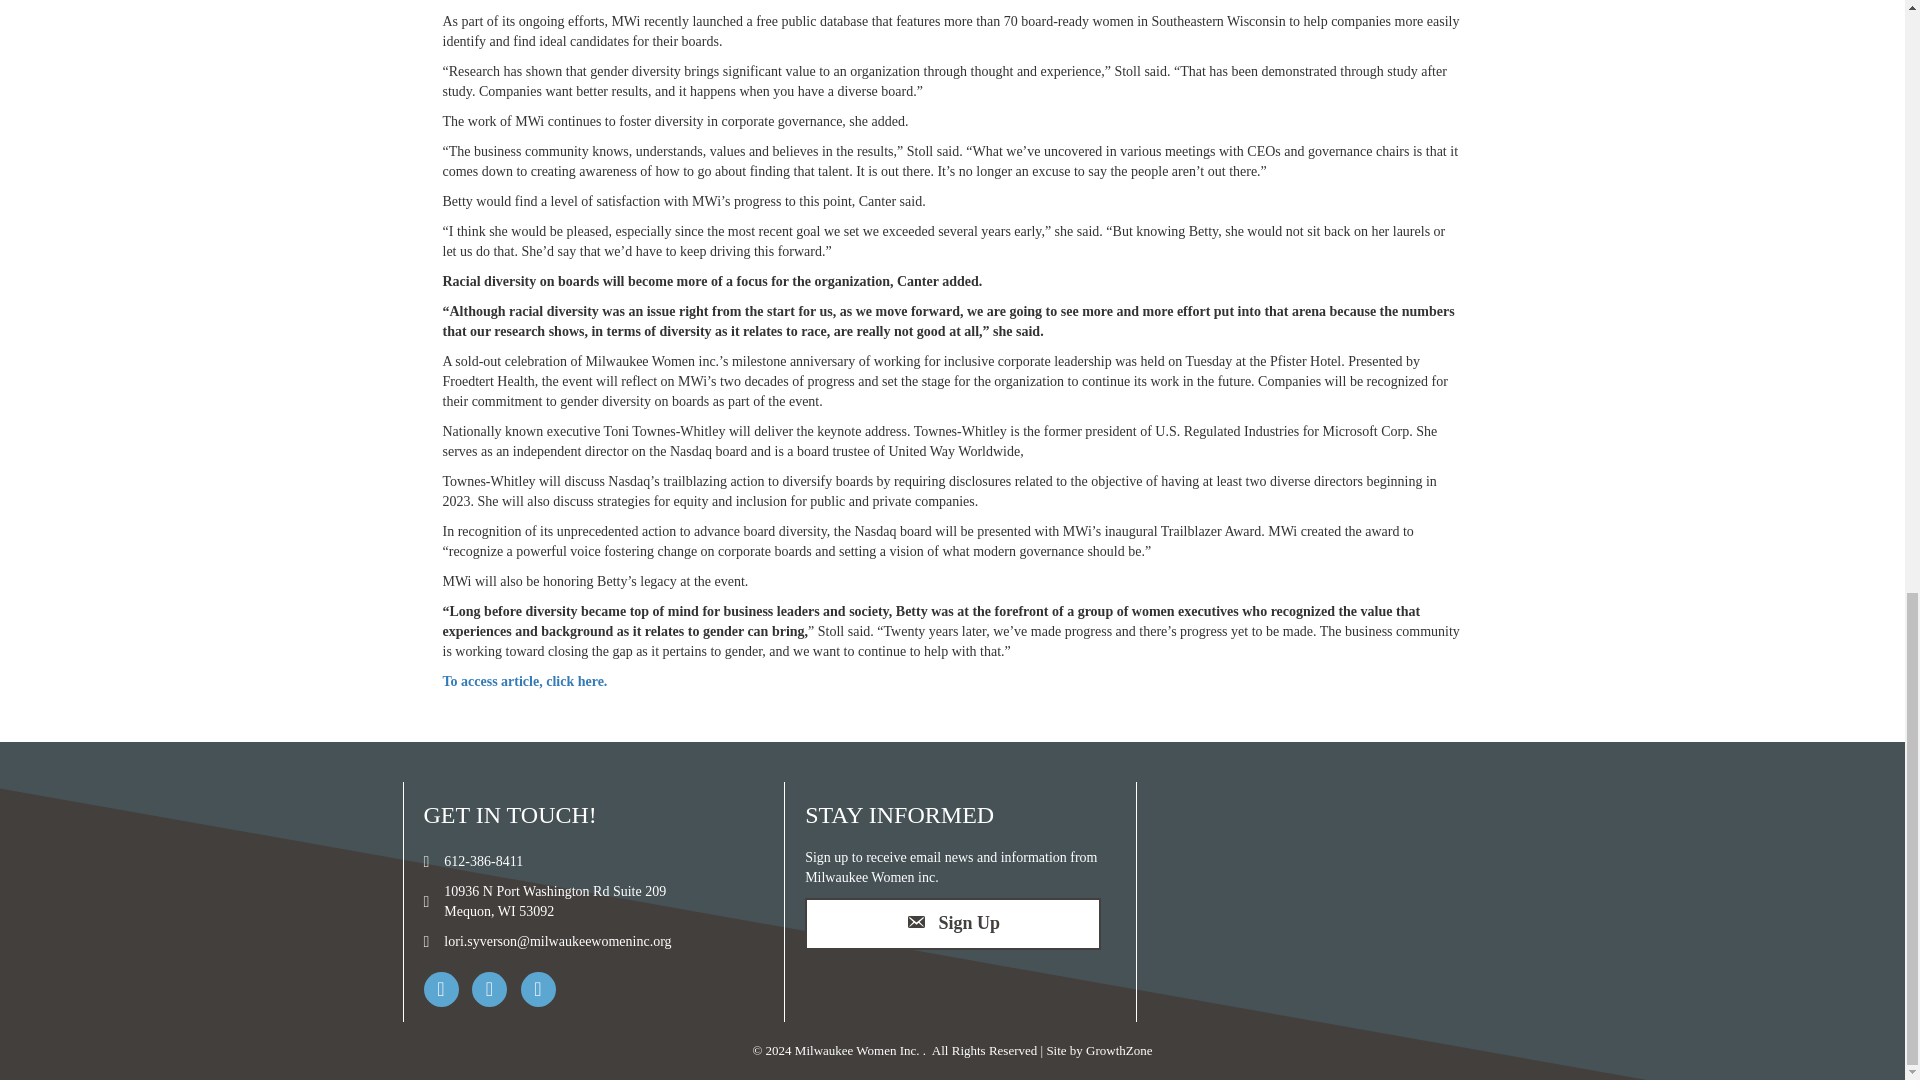 The height and width of the screenshot is (1080, 1920). Describe the element at coordinates (482, 862) in the screenshot. I see `favicon` at that location.